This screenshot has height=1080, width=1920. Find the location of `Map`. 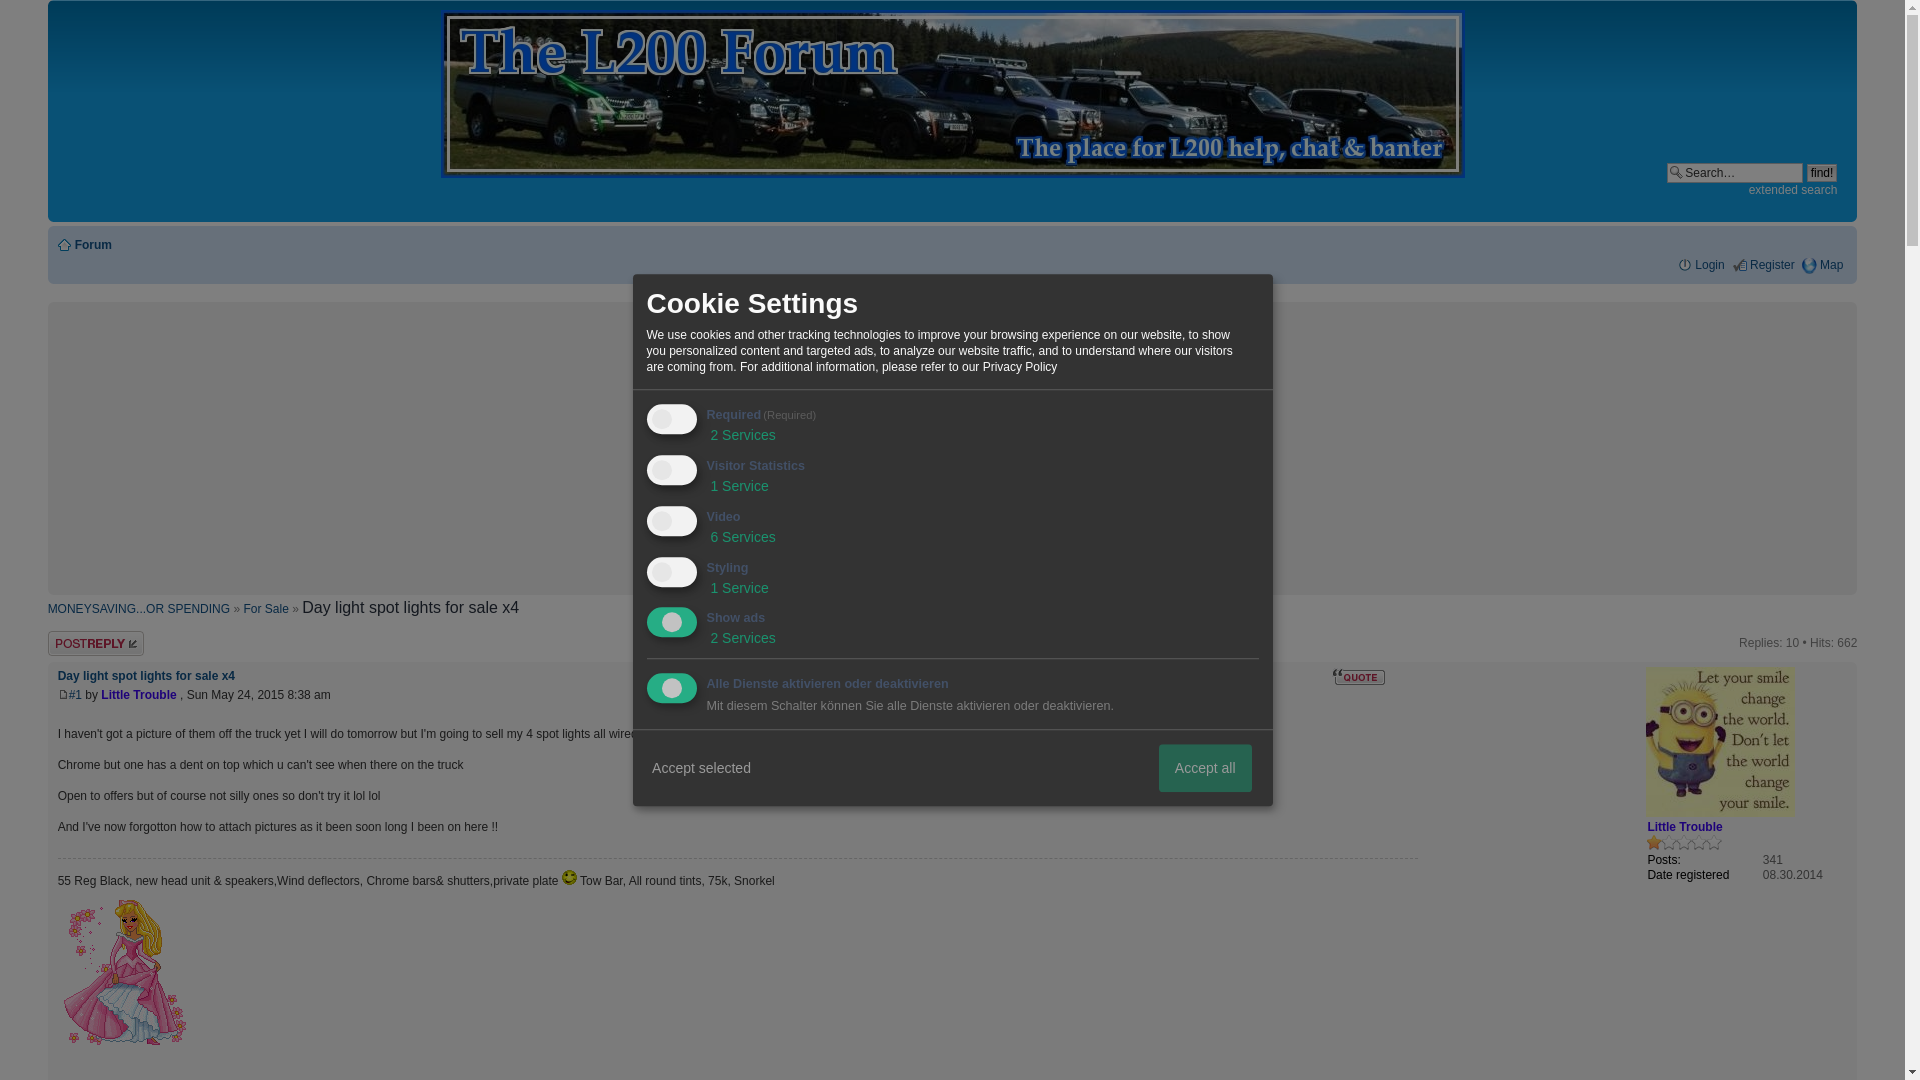

Map is located at coordinates (1822, 265).